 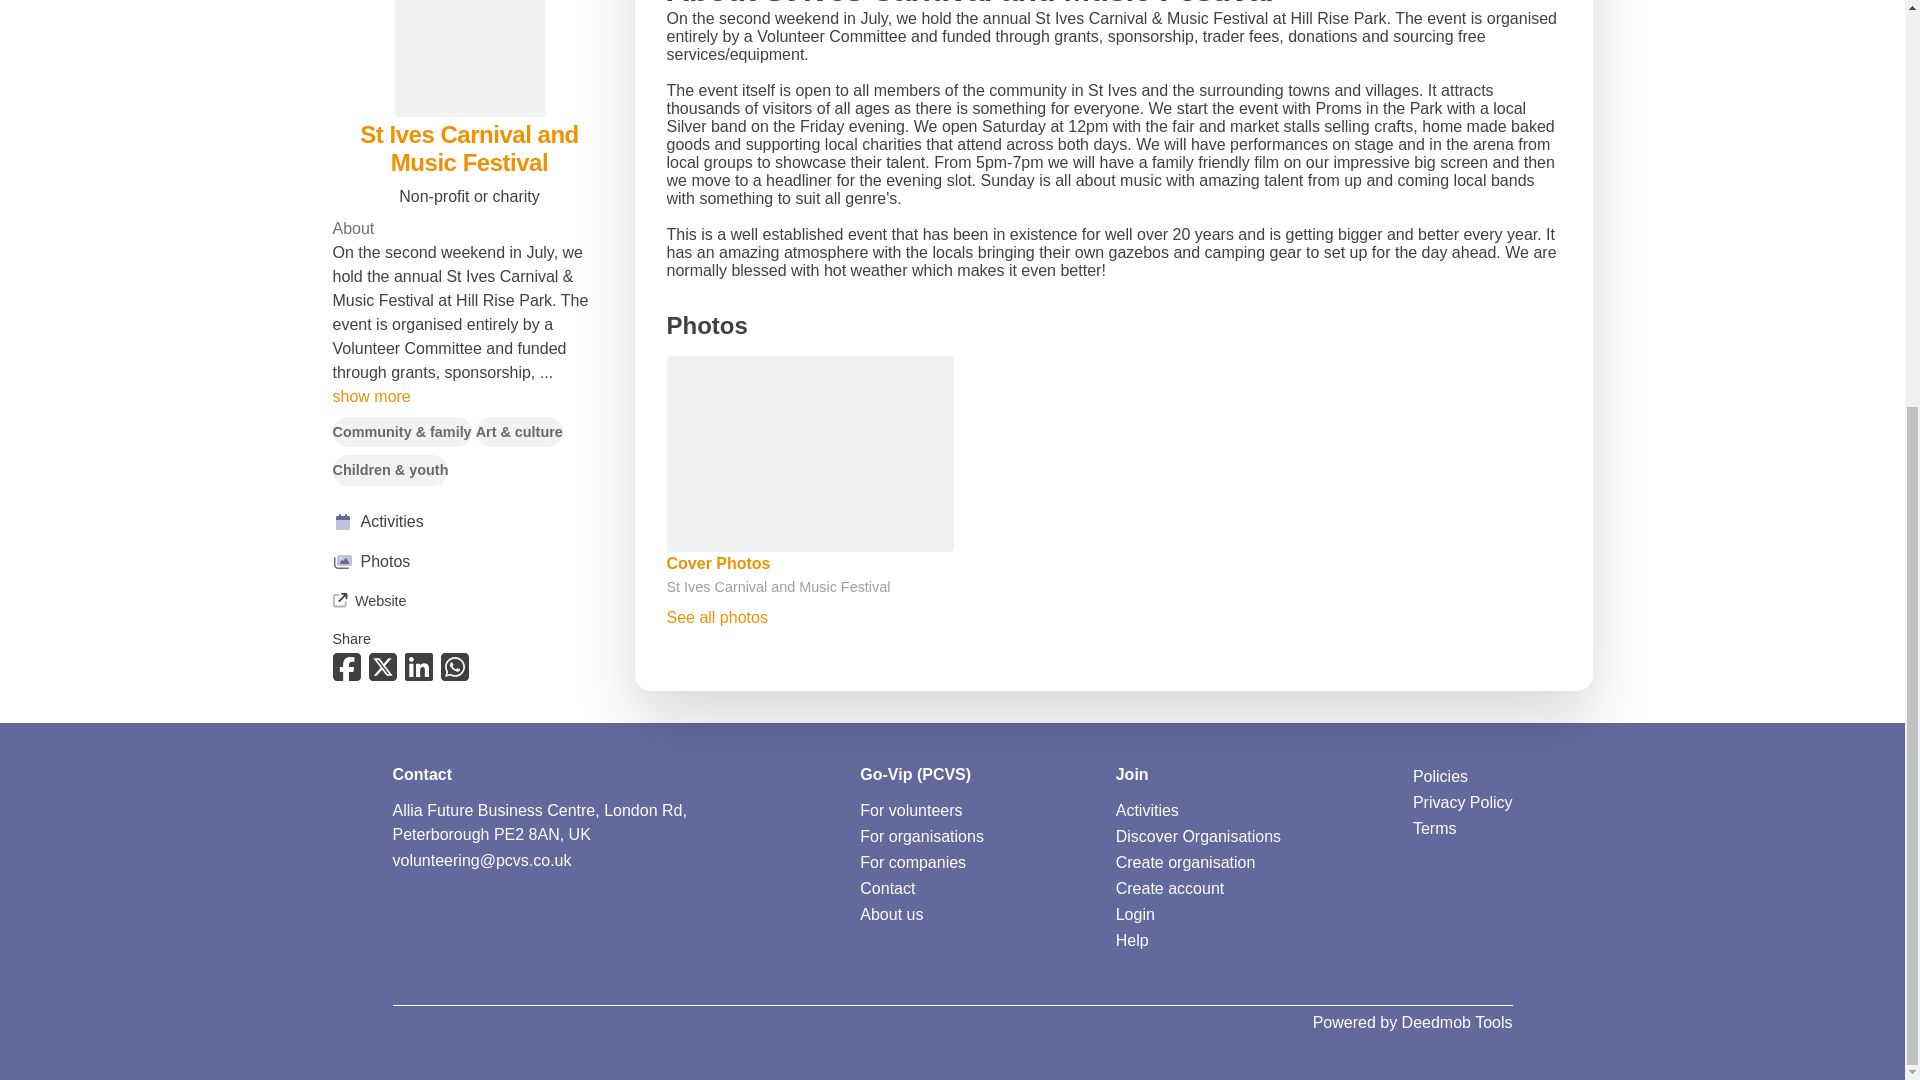 I want to click on Create account, so click(x=1170, y=888).